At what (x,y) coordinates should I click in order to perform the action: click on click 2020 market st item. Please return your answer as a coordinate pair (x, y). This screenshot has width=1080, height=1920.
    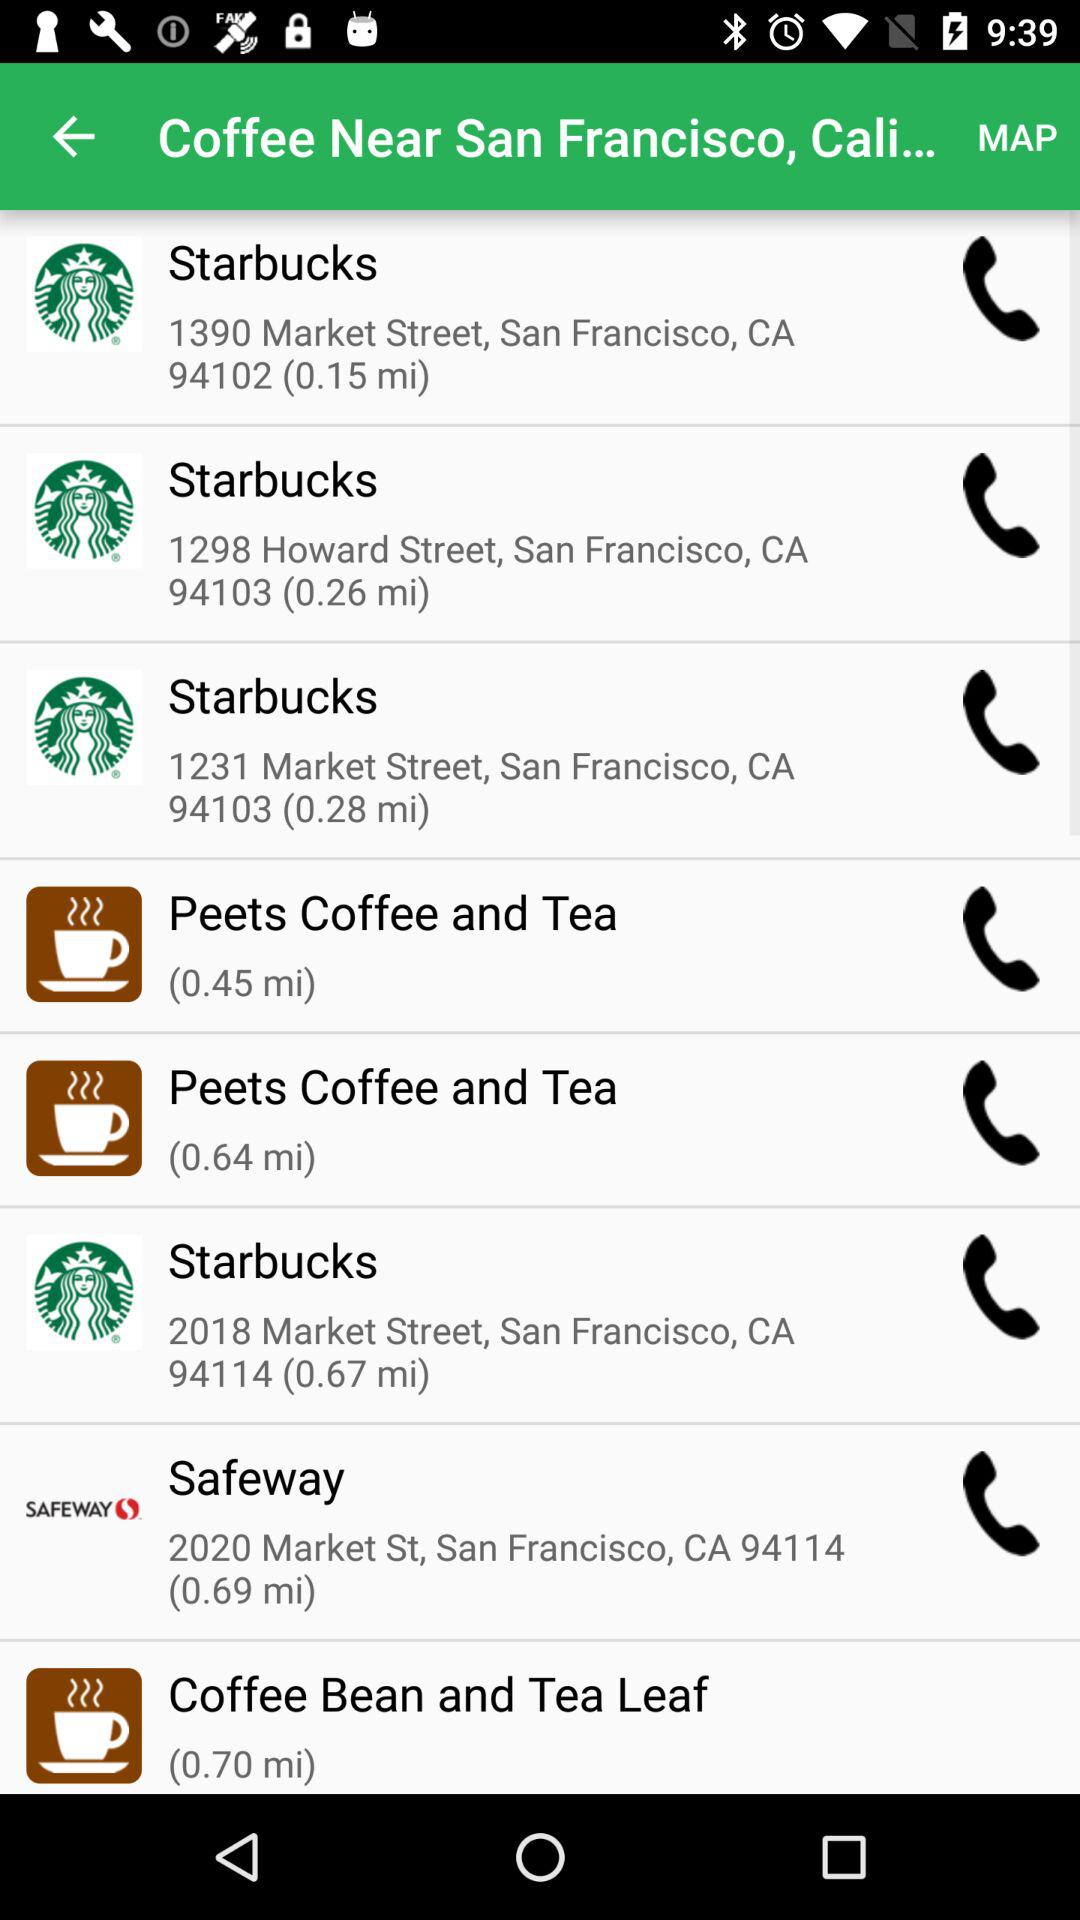
    Looking at the image, I should click on (525, 1570).